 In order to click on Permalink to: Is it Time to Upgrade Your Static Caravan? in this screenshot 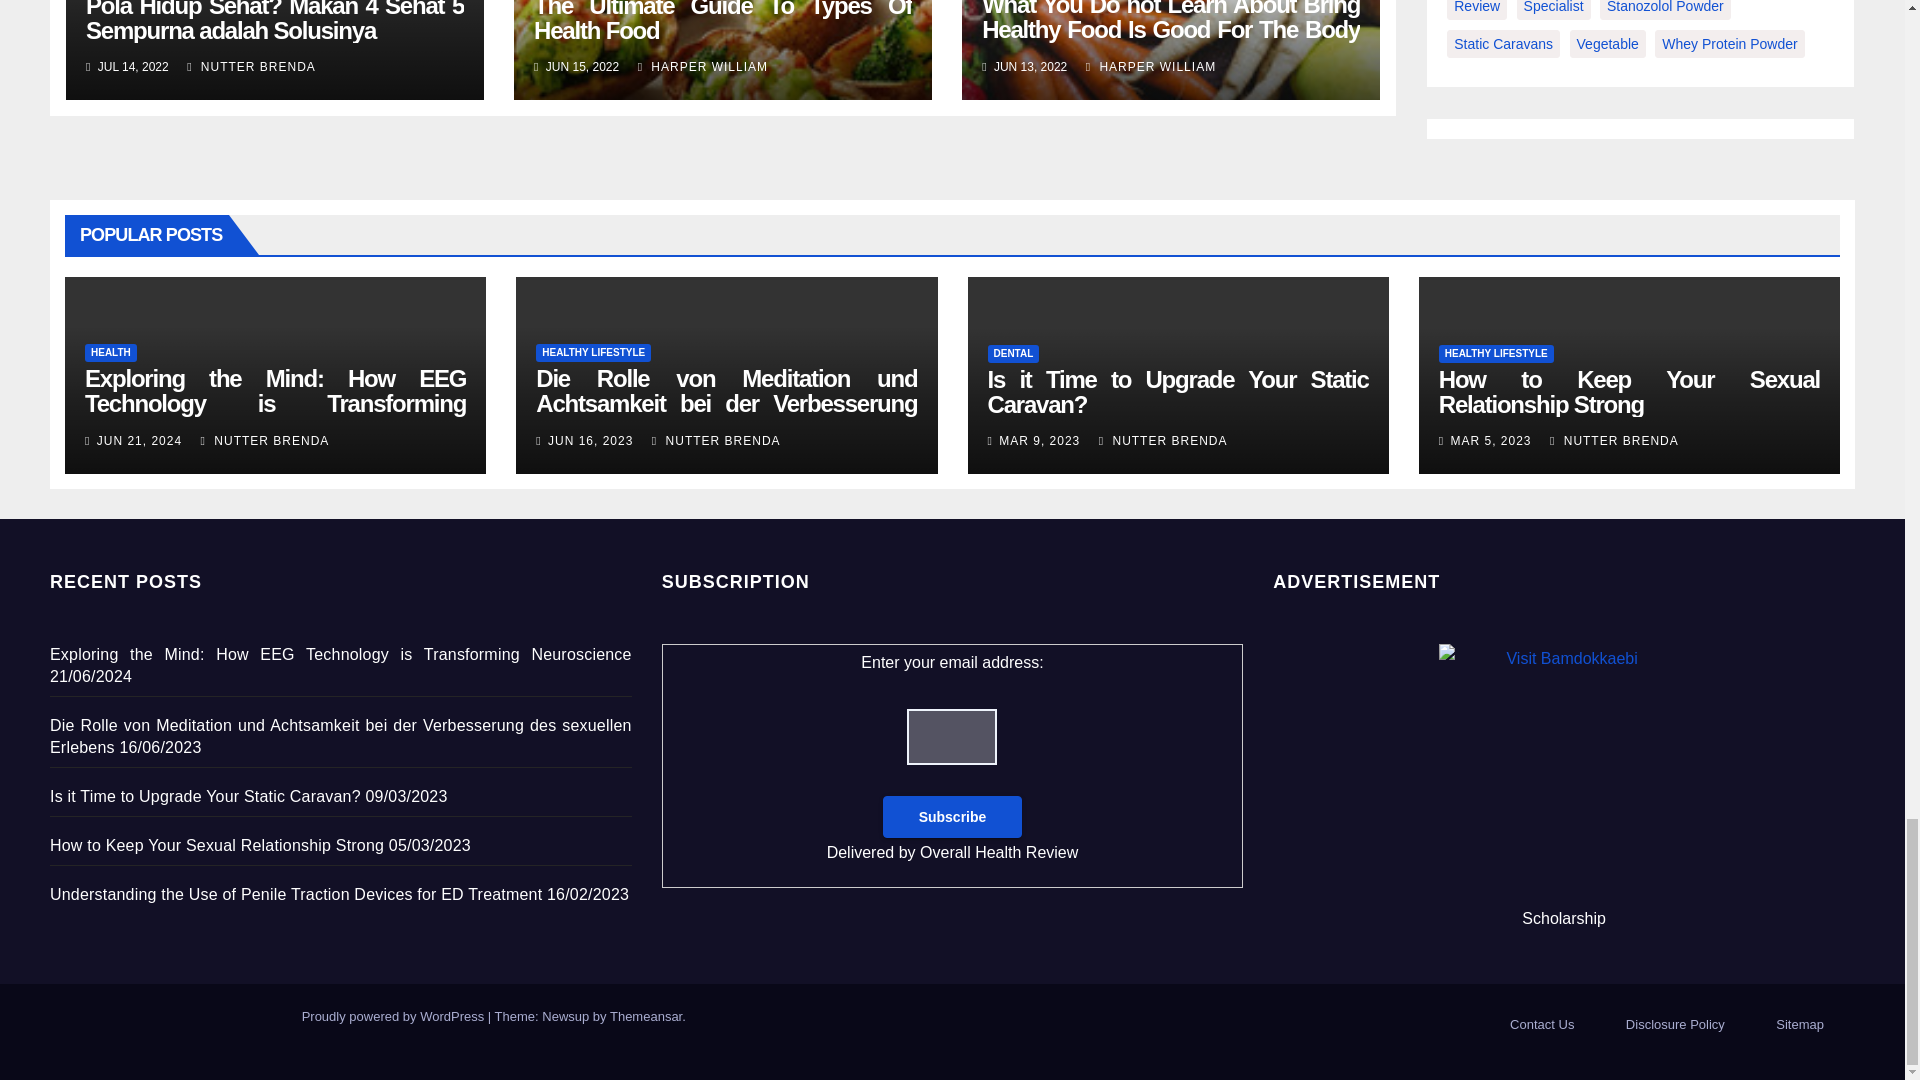, I will do `click(1178, 392)`.